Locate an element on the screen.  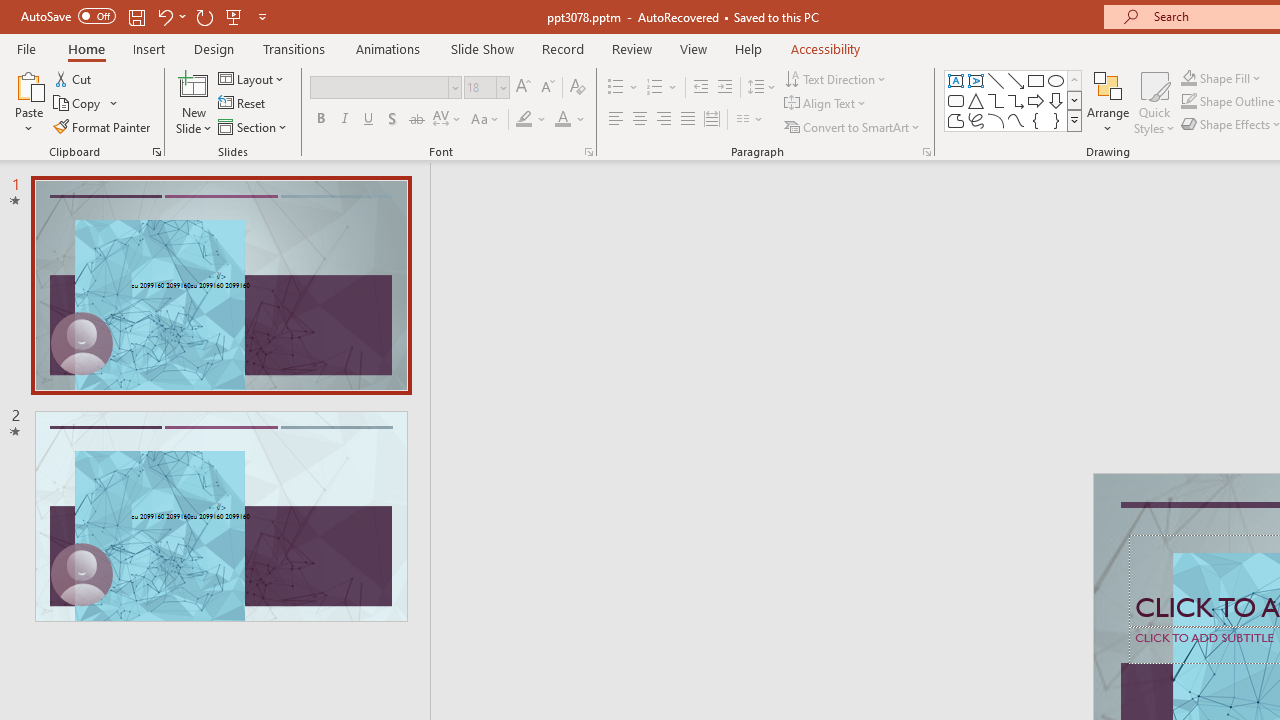
Line Spacing is located at coordinates (762, 88).